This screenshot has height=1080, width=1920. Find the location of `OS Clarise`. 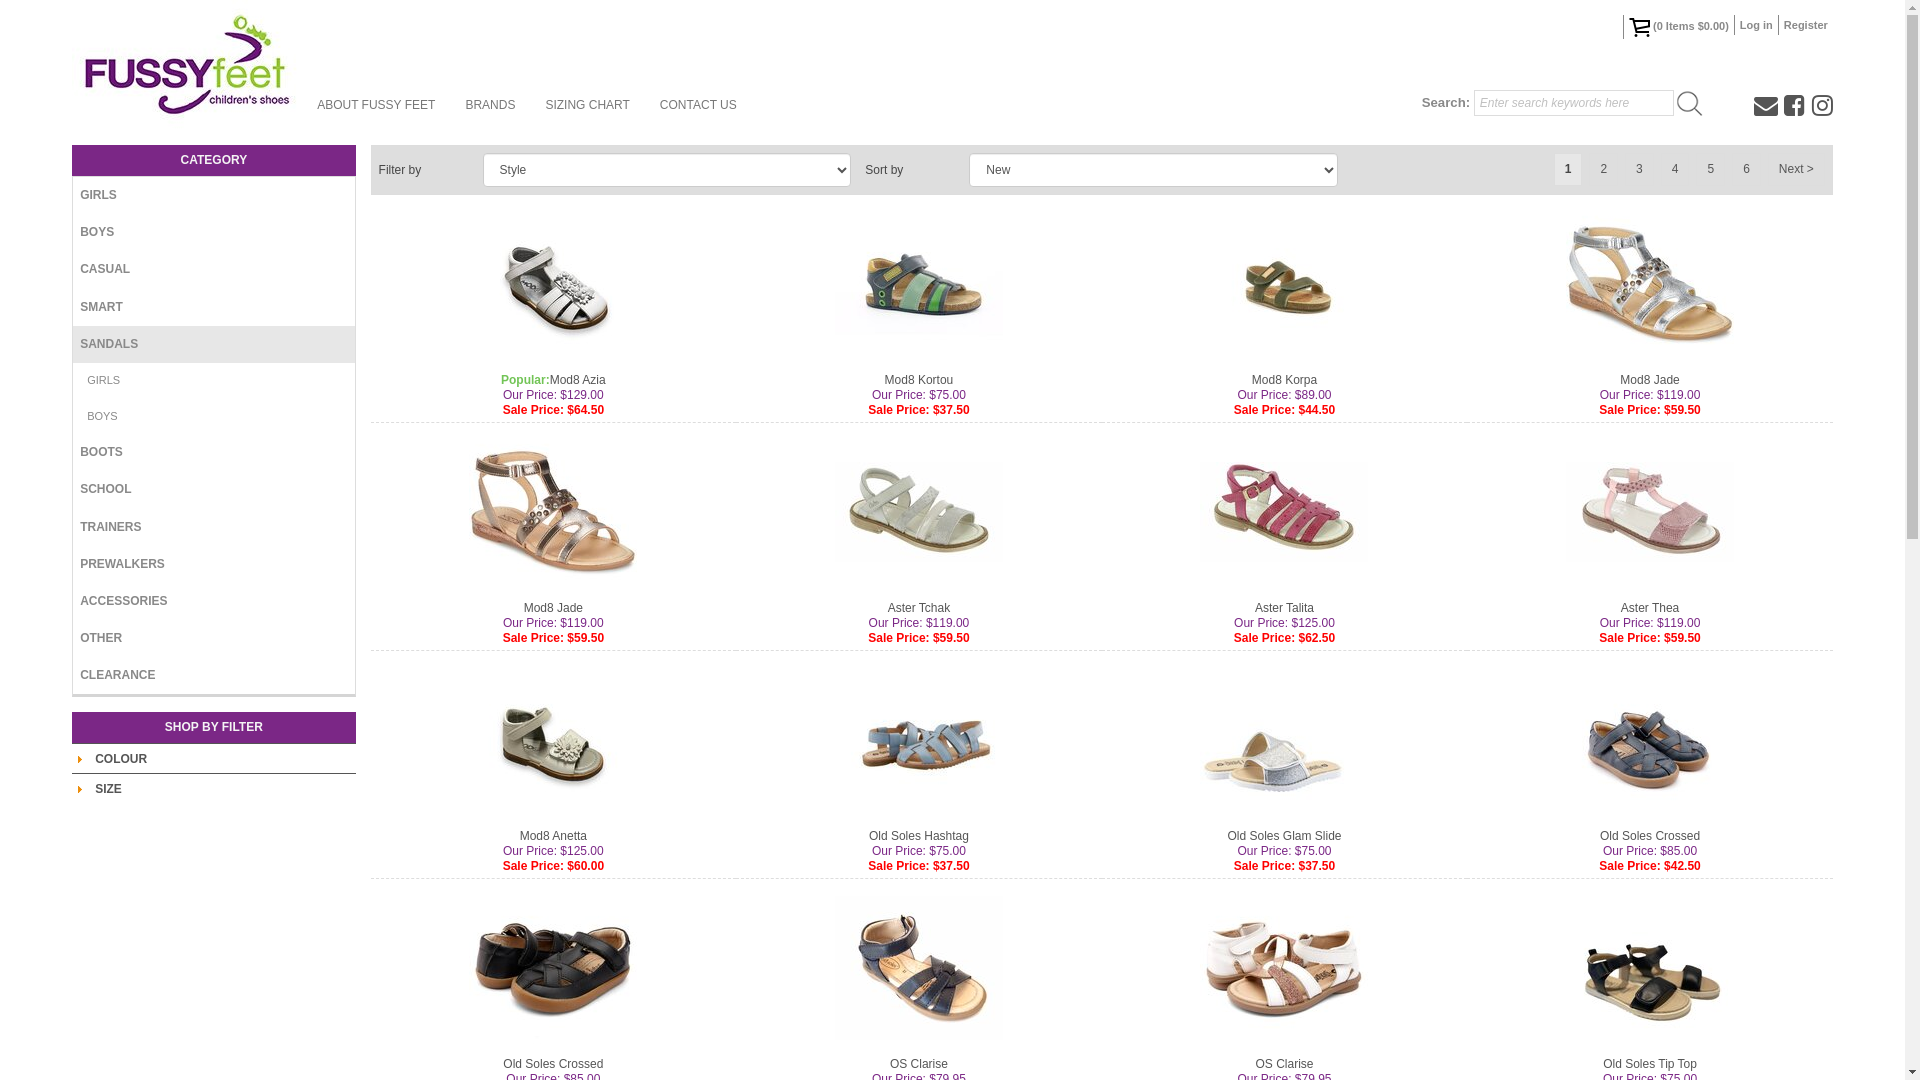

OS Clarise is located at coordinates (1285, 968).